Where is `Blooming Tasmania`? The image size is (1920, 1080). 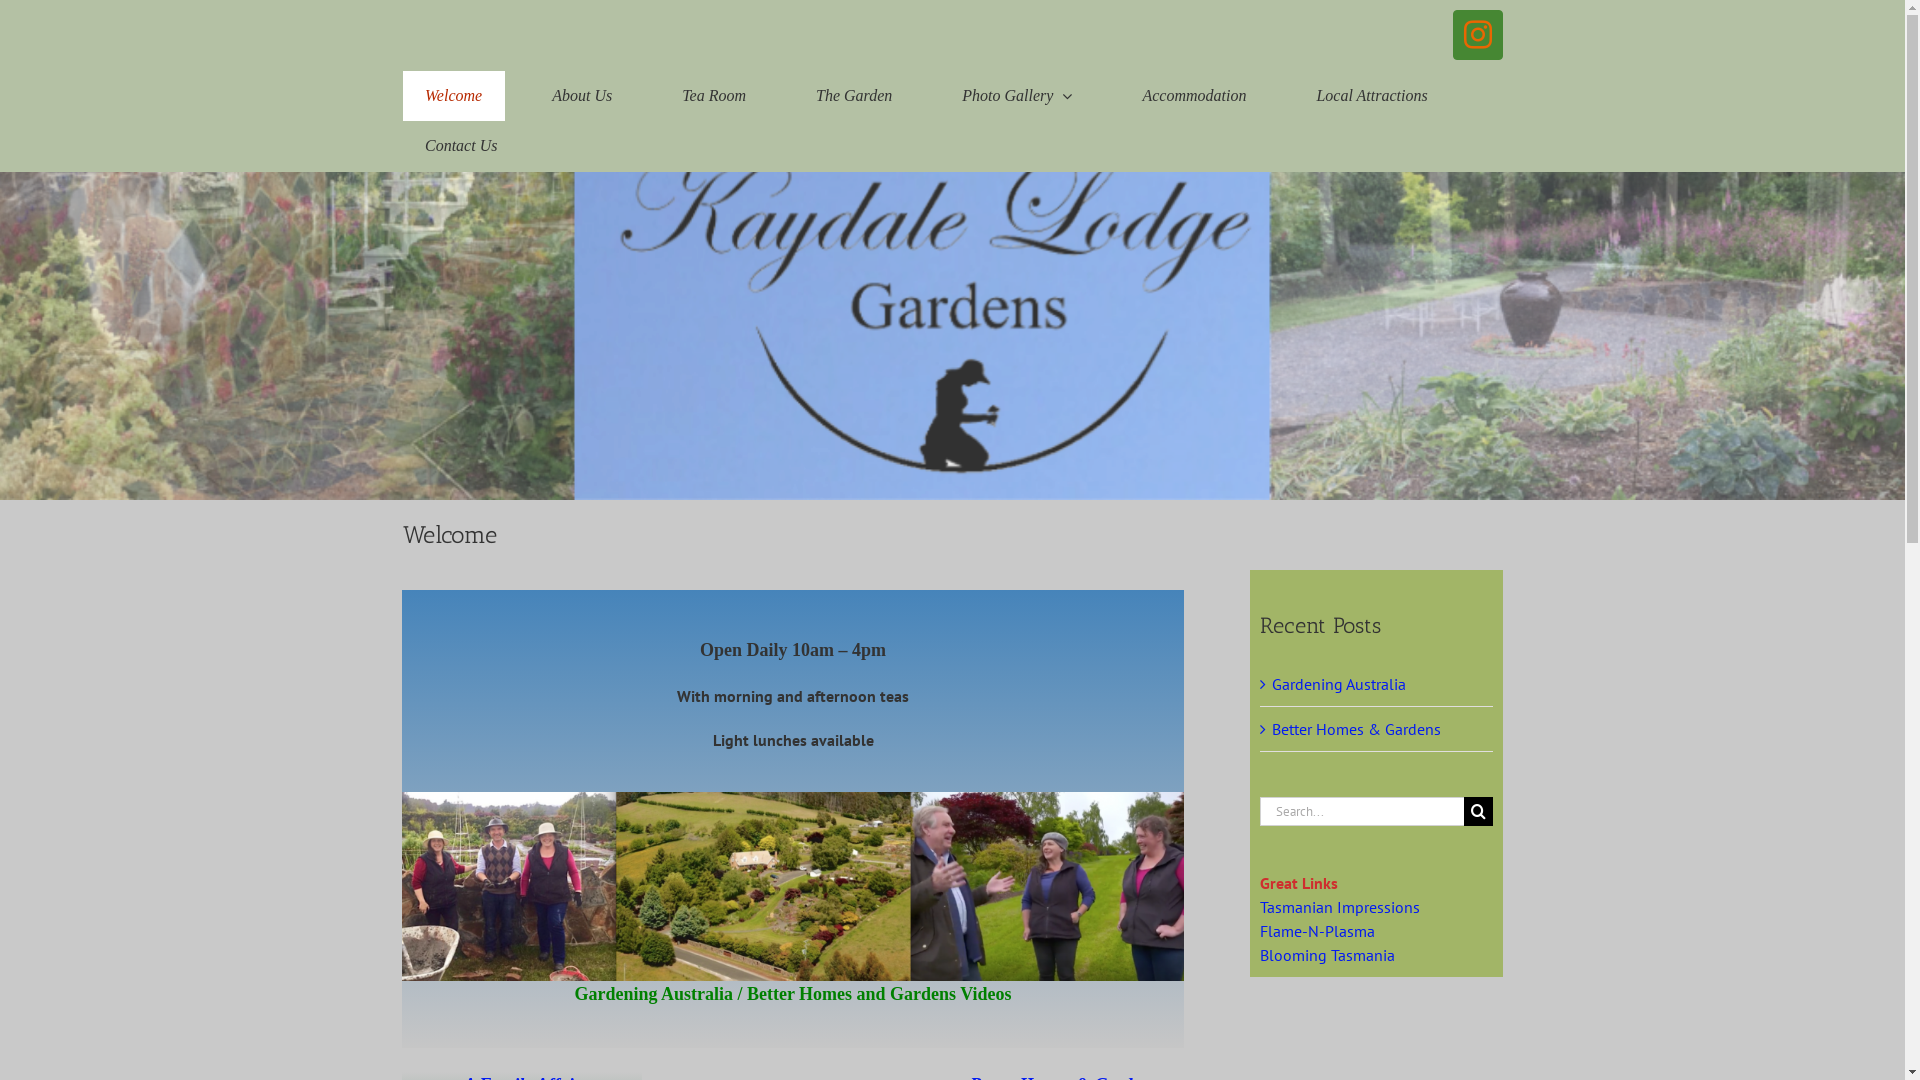 Blooming Tasmania is located at coordinates (1328, 954).